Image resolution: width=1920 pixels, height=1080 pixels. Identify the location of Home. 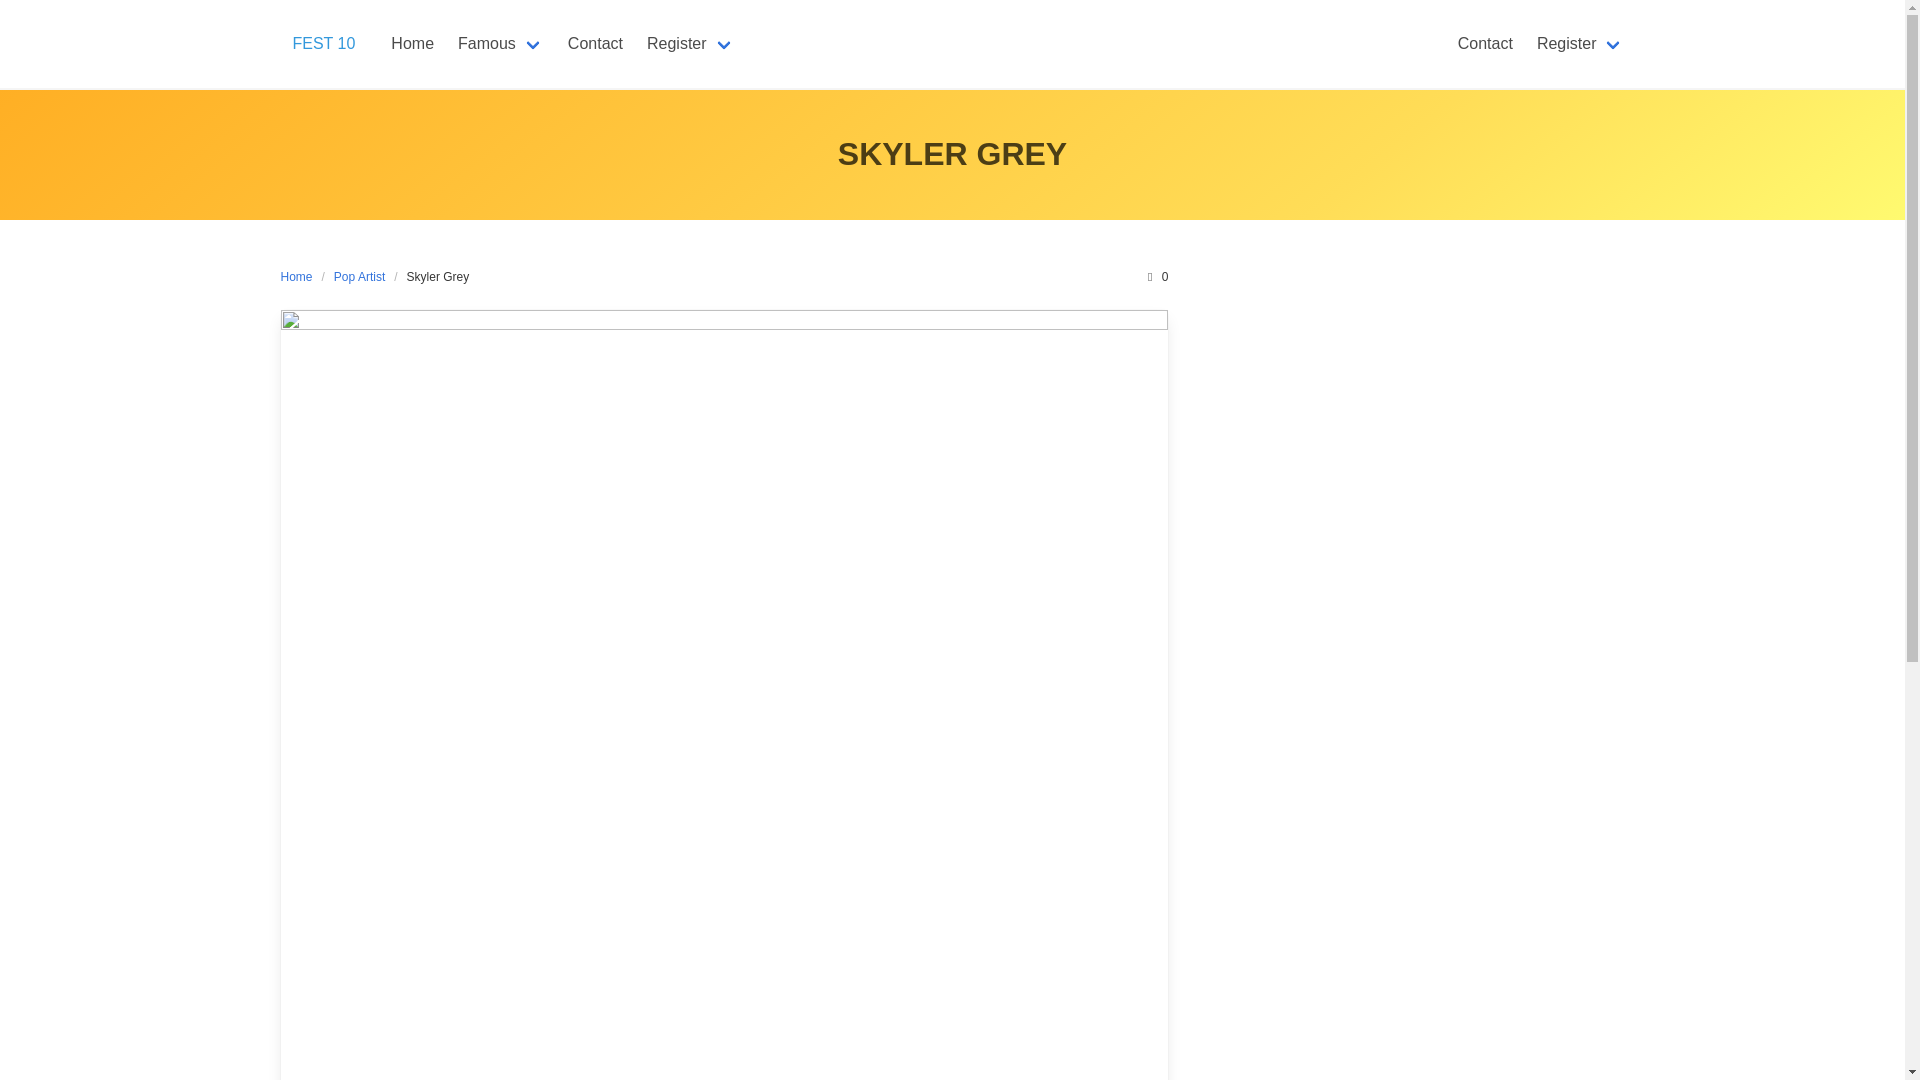
(412, 43).